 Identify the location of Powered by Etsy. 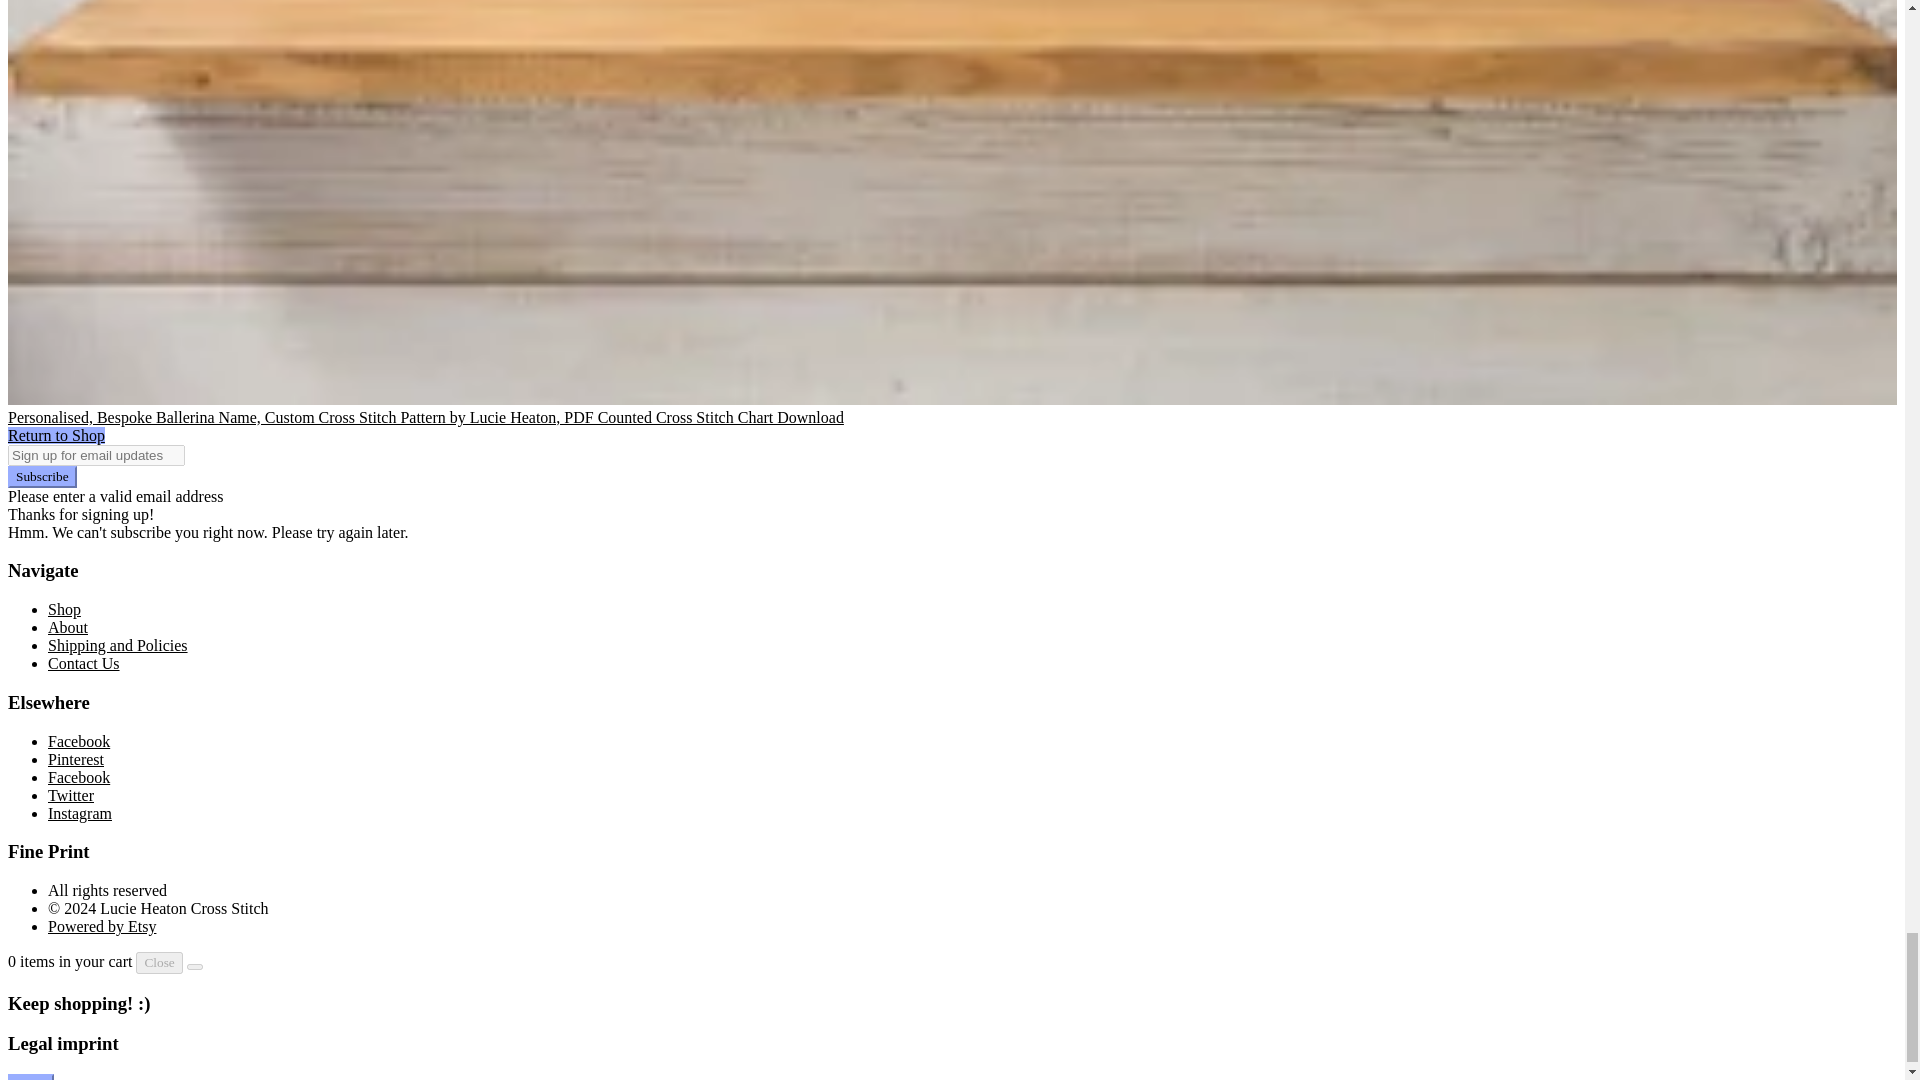
(102, 926).